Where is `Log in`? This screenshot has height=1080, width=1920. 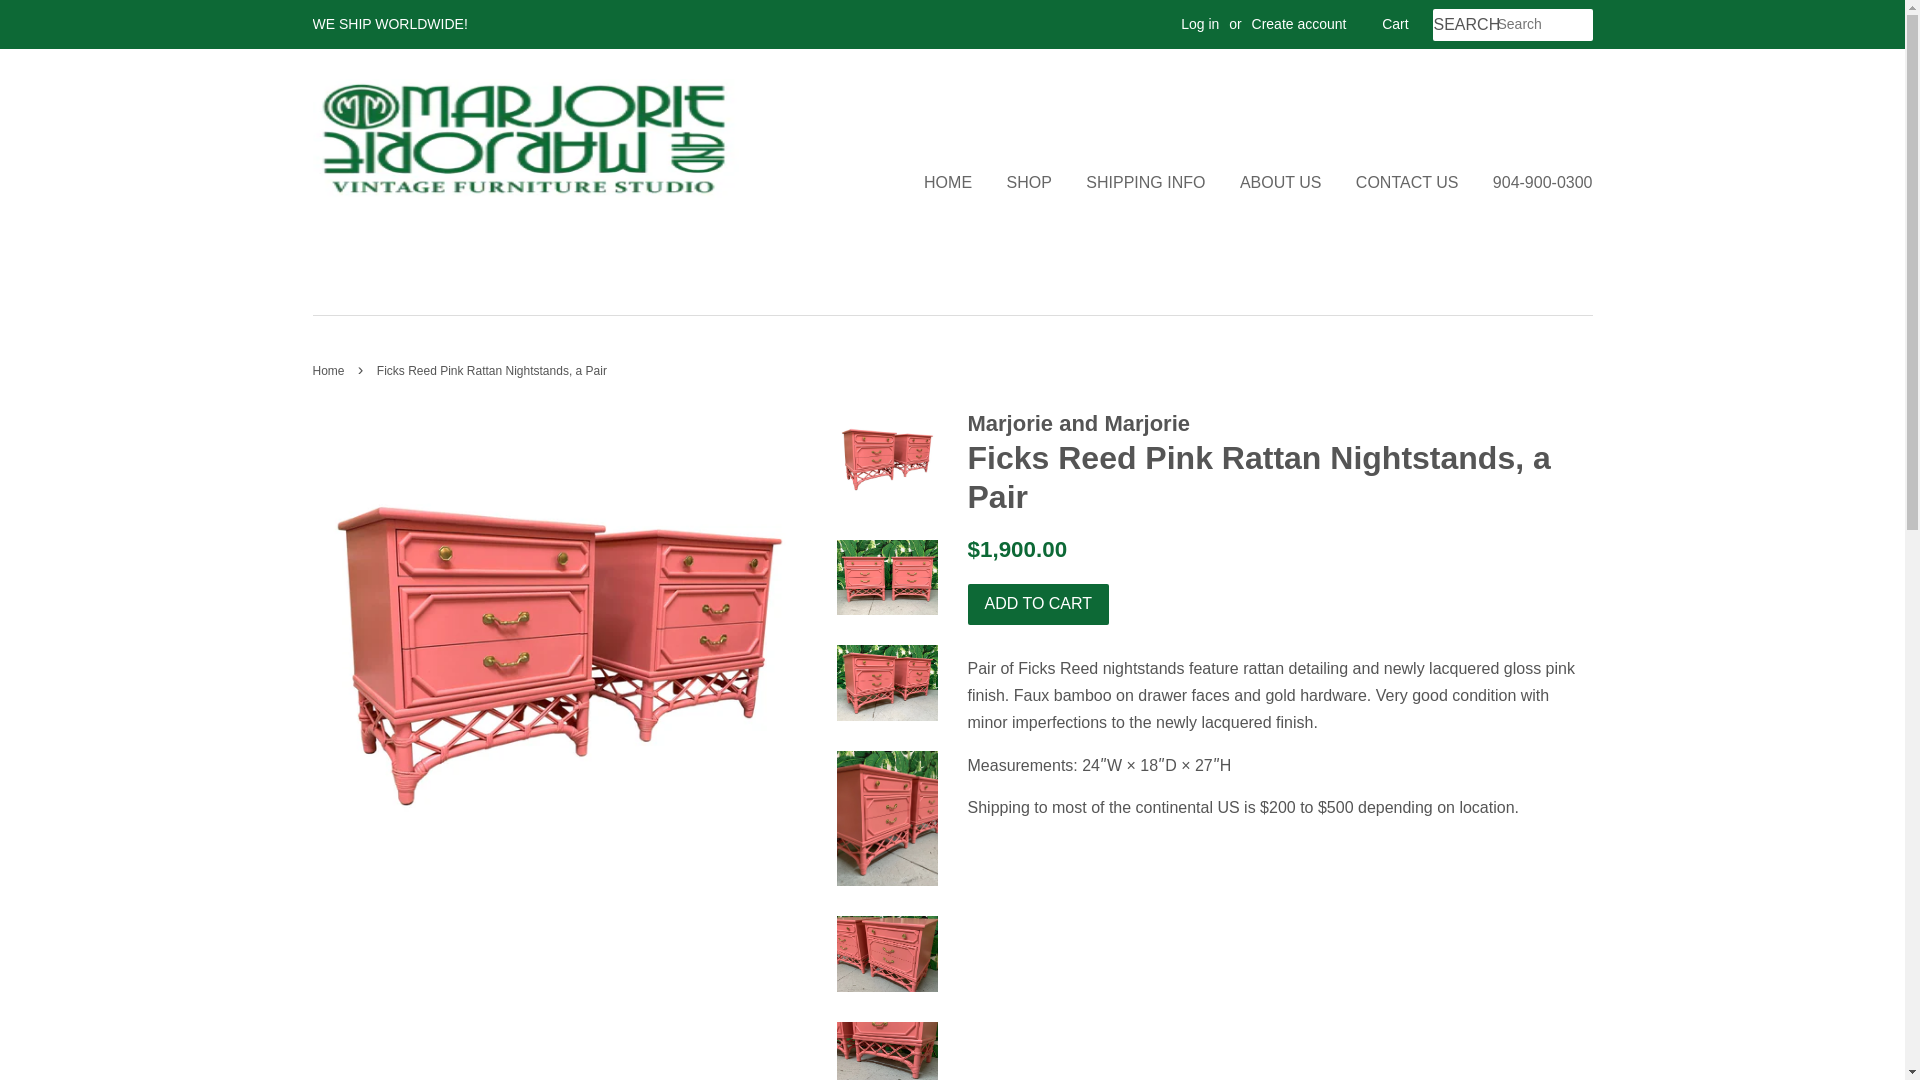
Log in is located at coordinates (1200, 24).